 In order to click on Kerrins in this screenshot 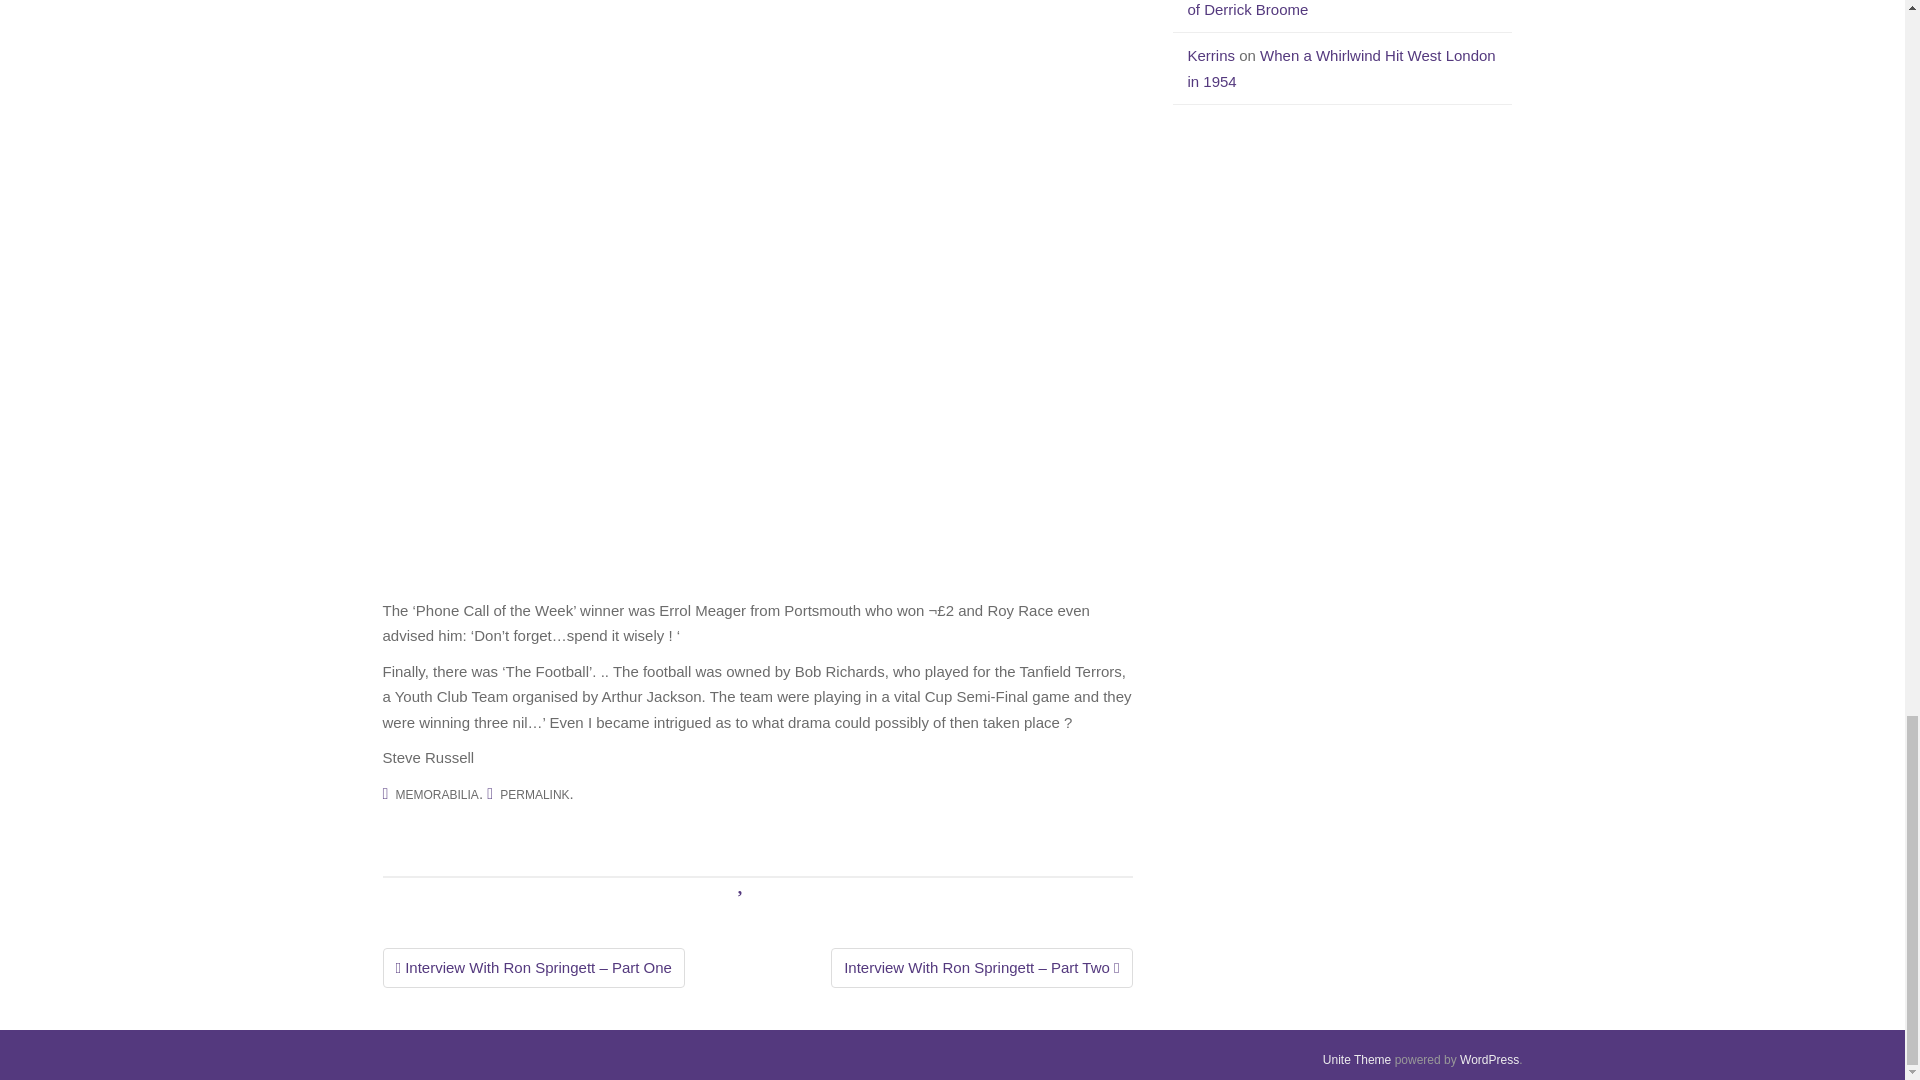, I will do `click(1212, 55)`.